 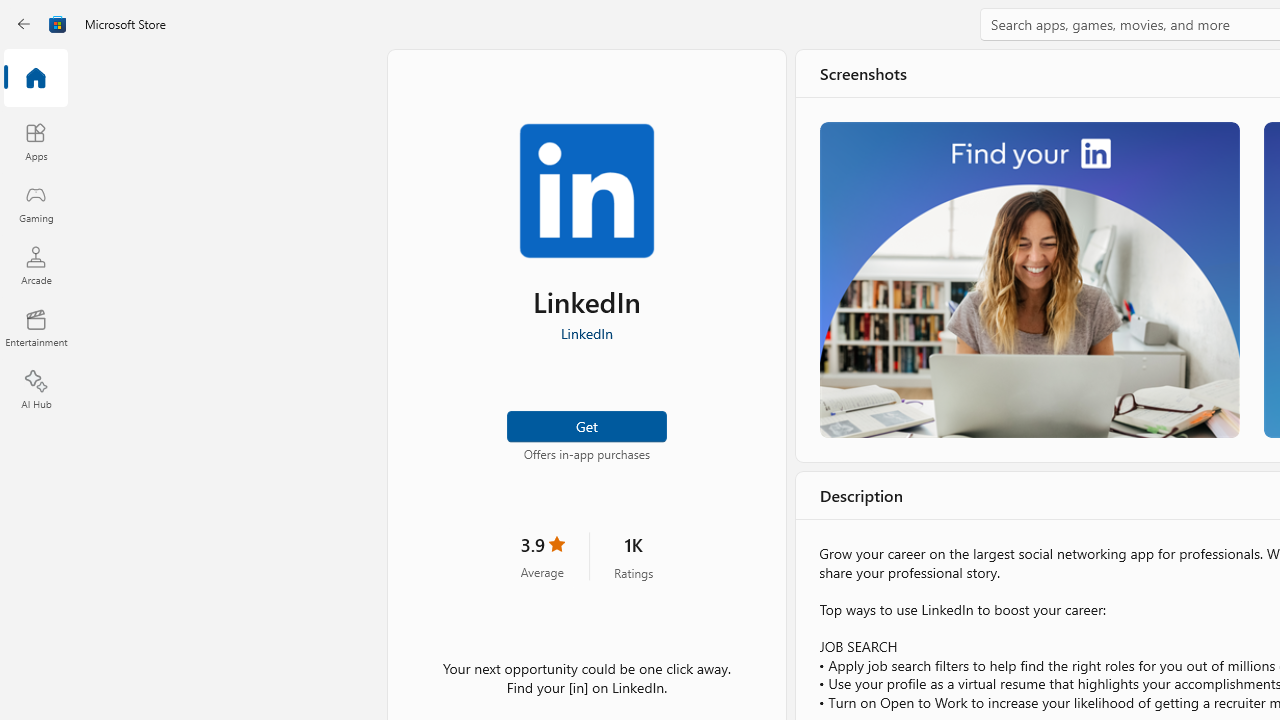 I want to click on Get, so click(x=586, y=424).